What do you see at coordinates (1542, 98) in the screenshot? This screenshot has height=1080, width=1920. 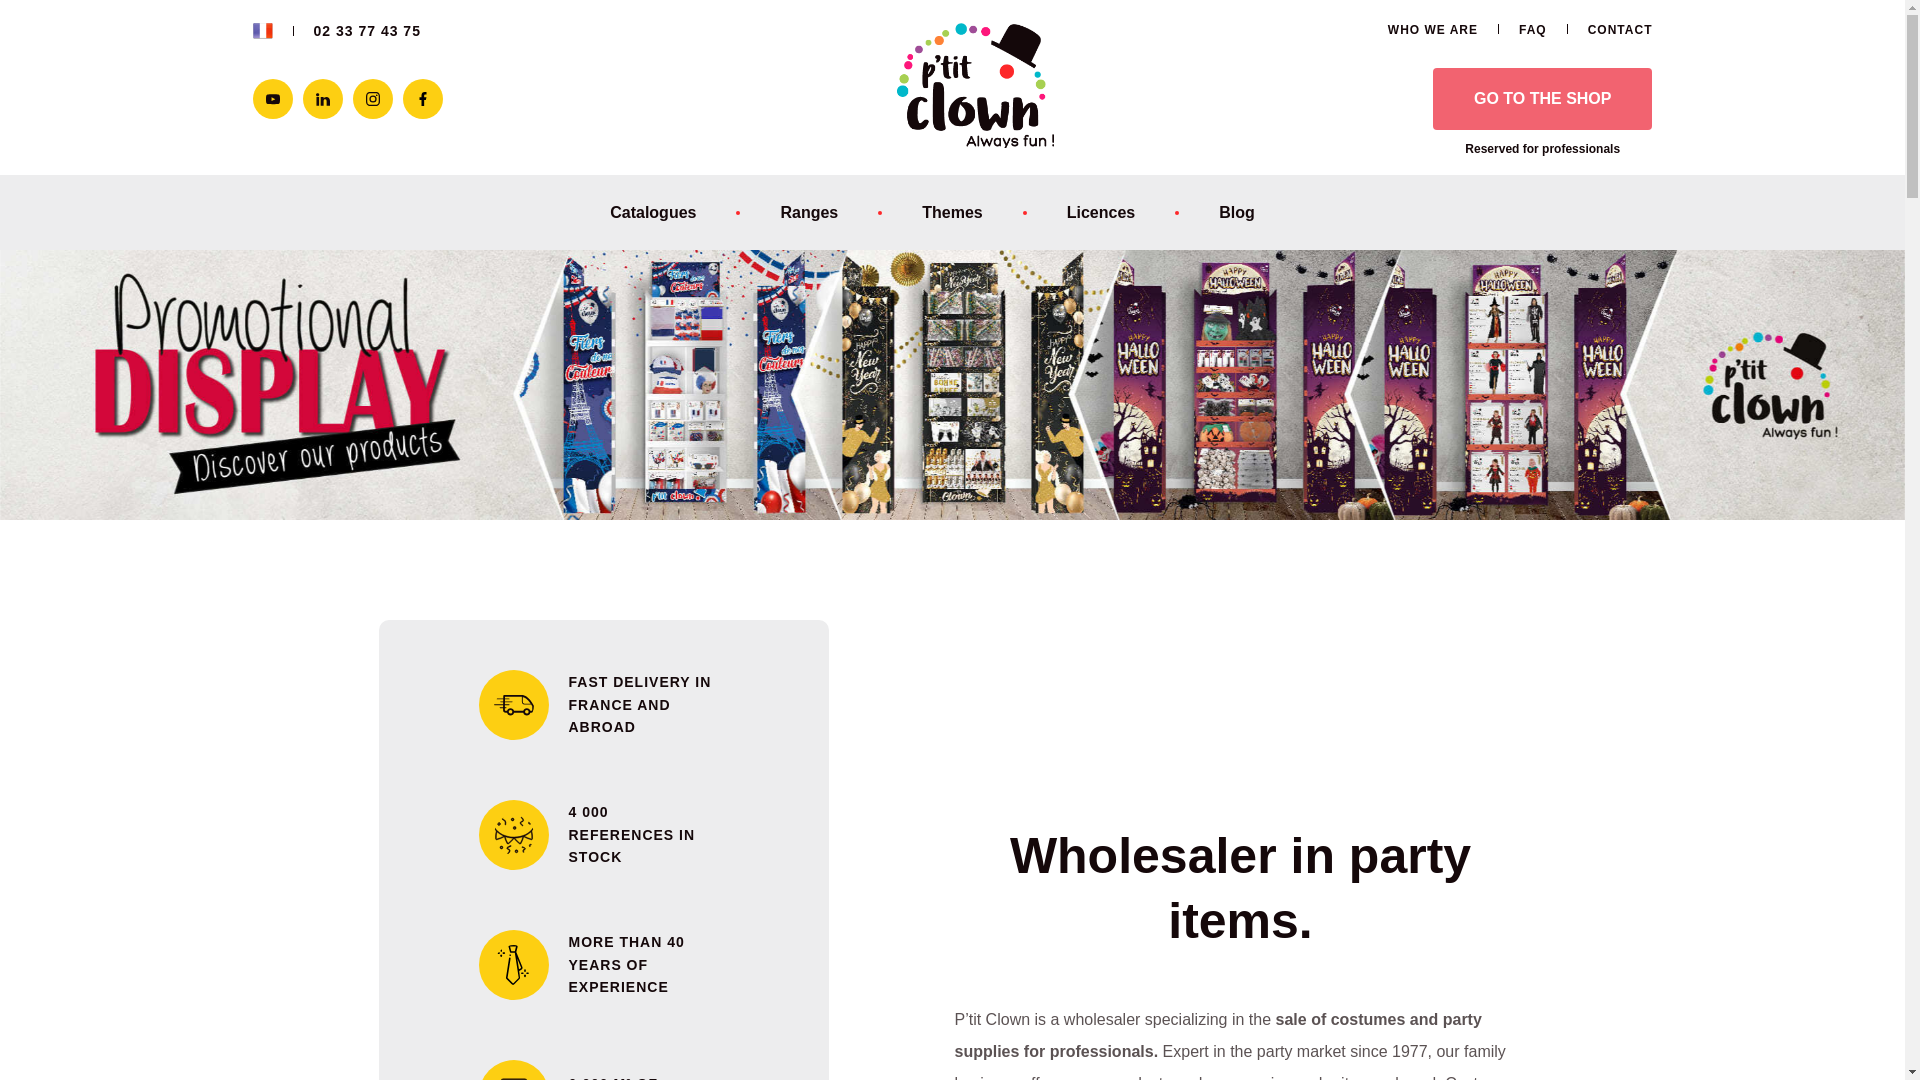 I see `GO TO THE SHOP` at bounding box center [1542, 98].